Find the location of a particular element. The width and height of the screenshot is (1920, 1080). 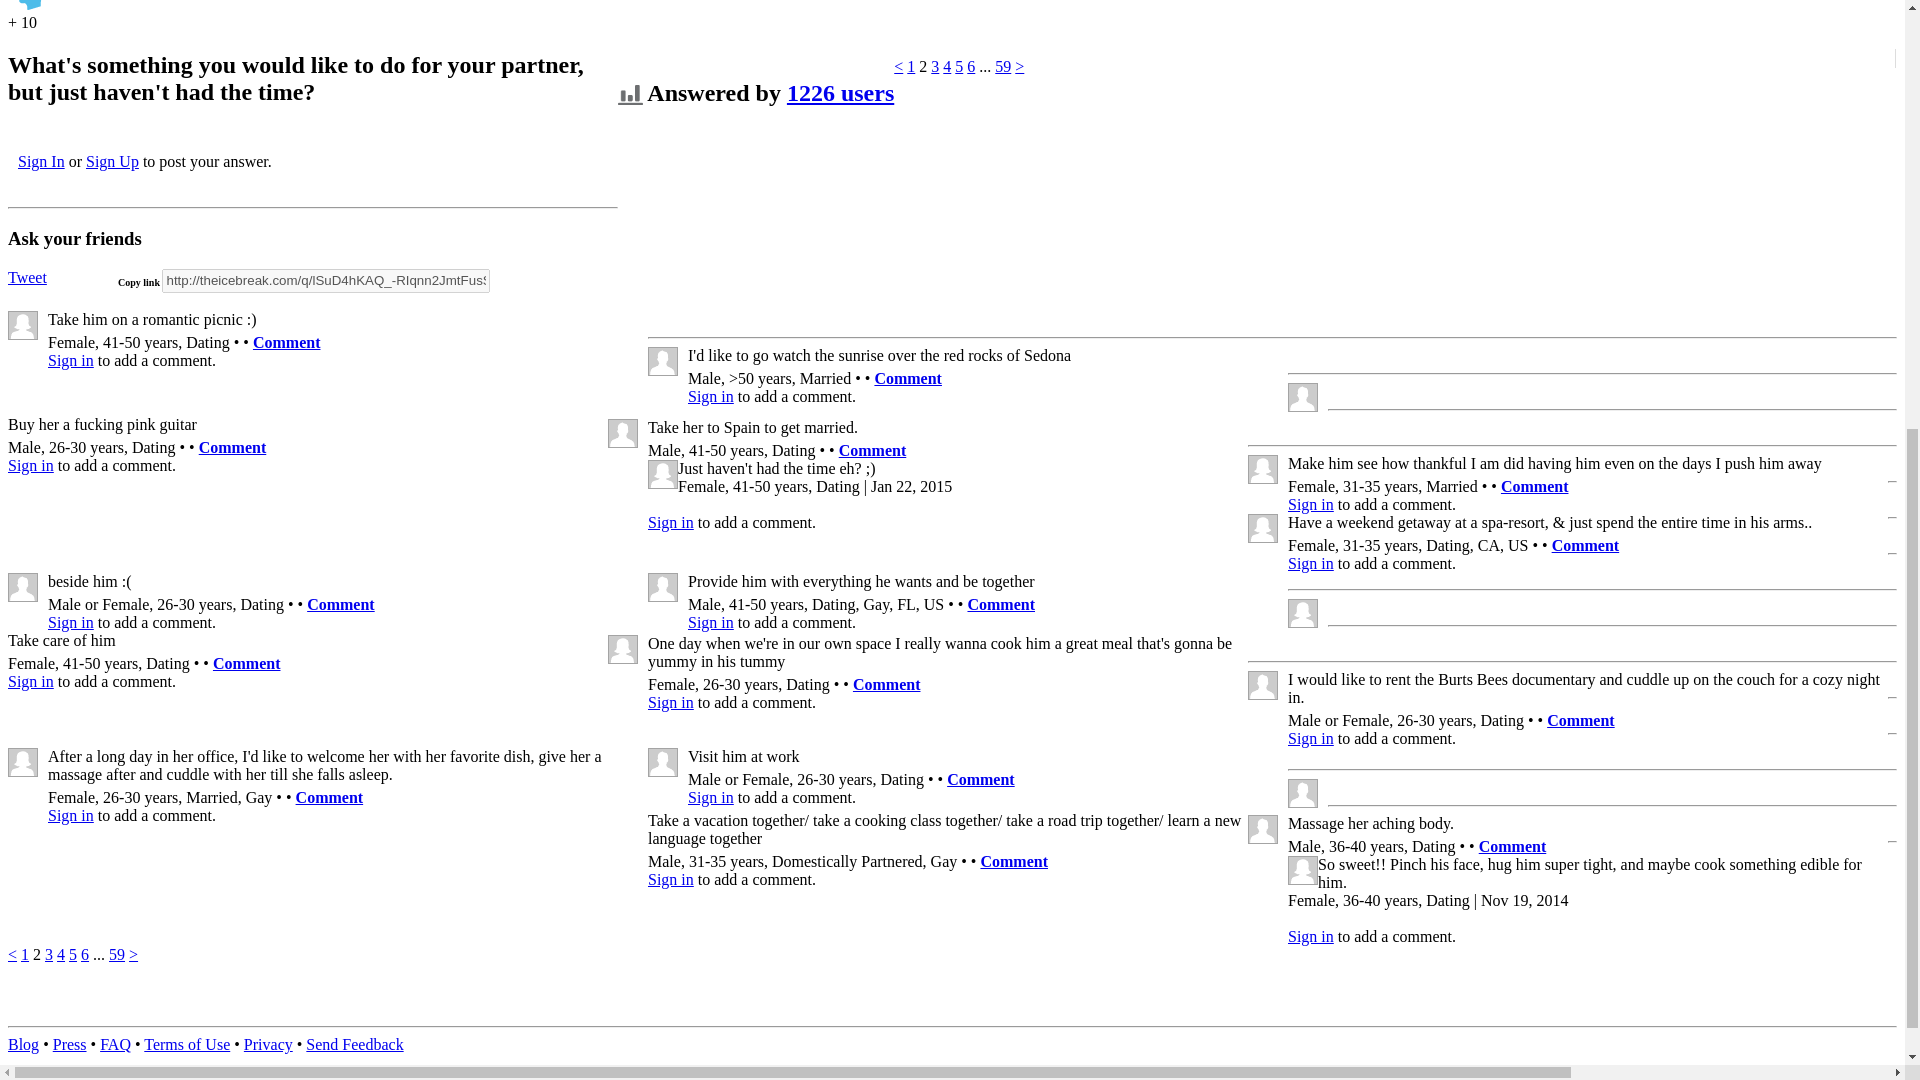

Comment is located at coordinates (908, 378).